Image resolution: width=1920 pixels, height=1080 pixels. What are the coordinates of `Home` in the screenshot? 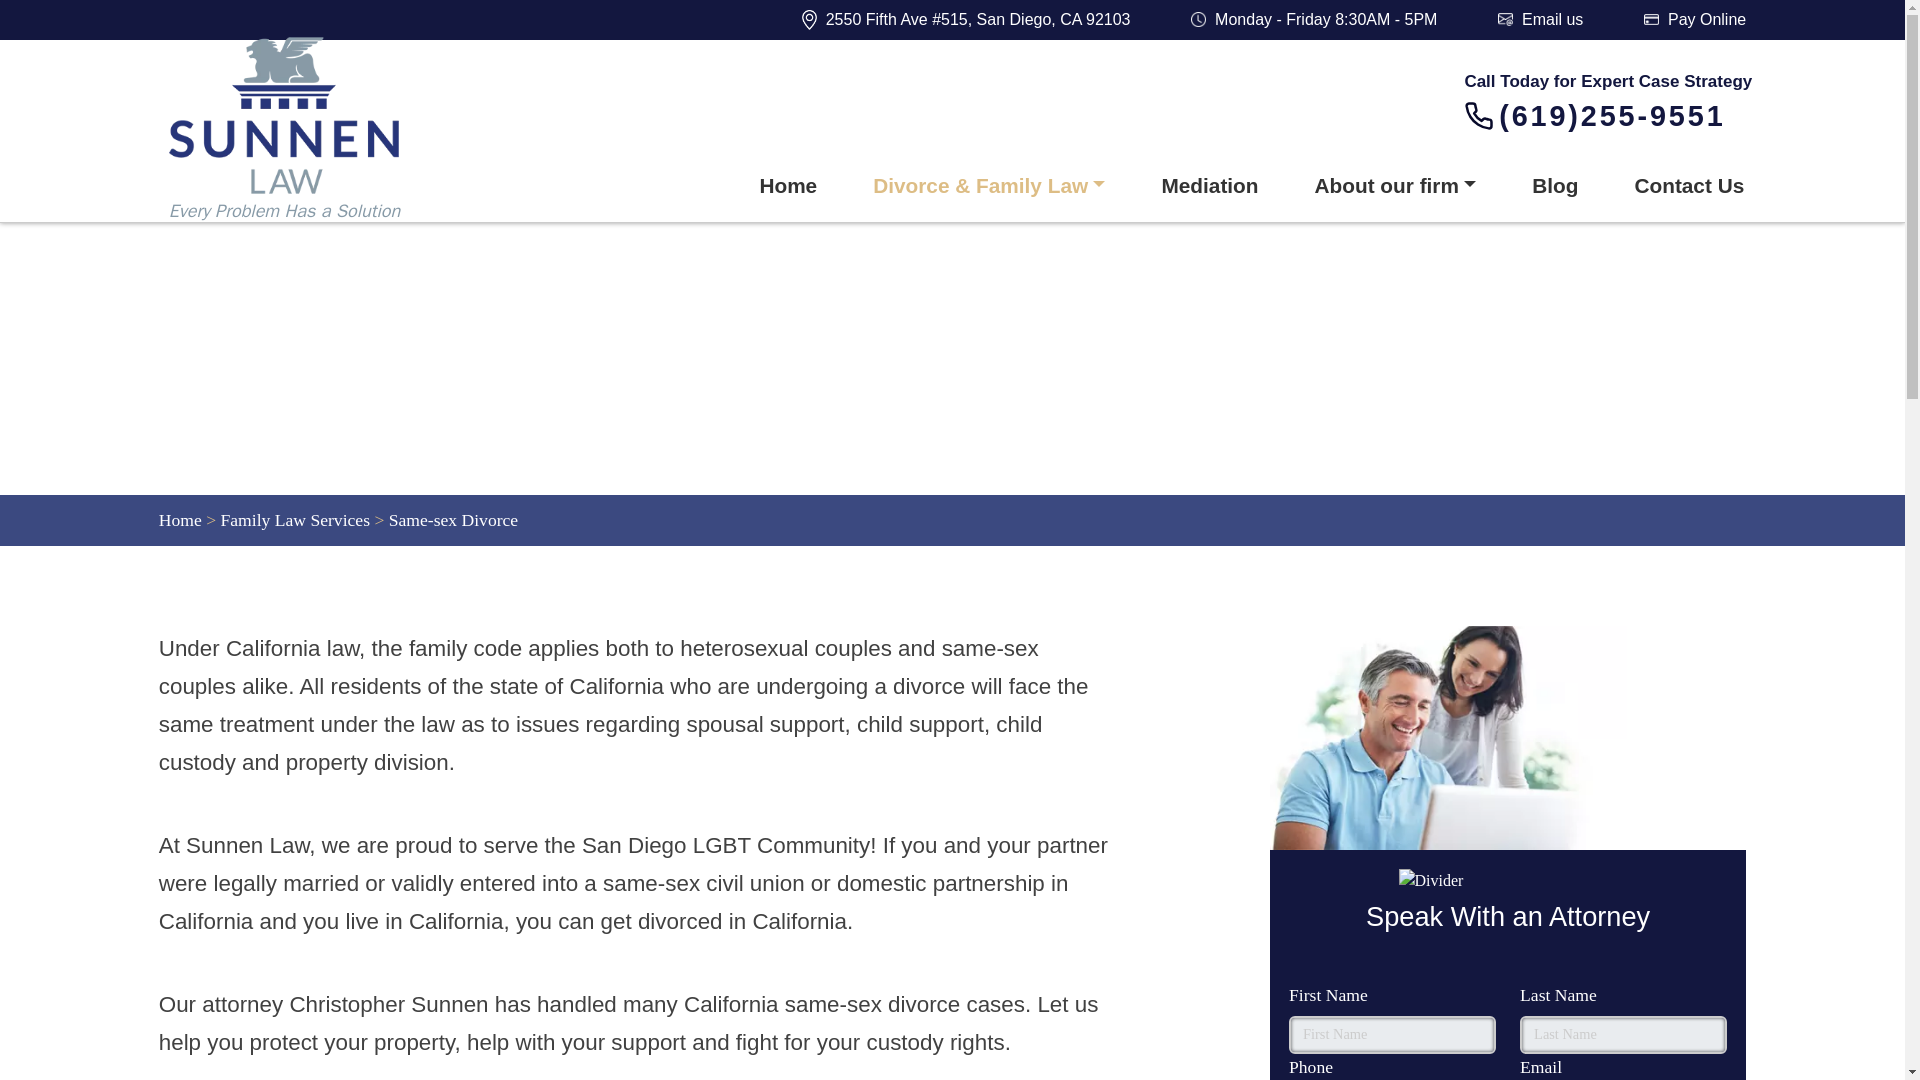 It's located at (788, 186).